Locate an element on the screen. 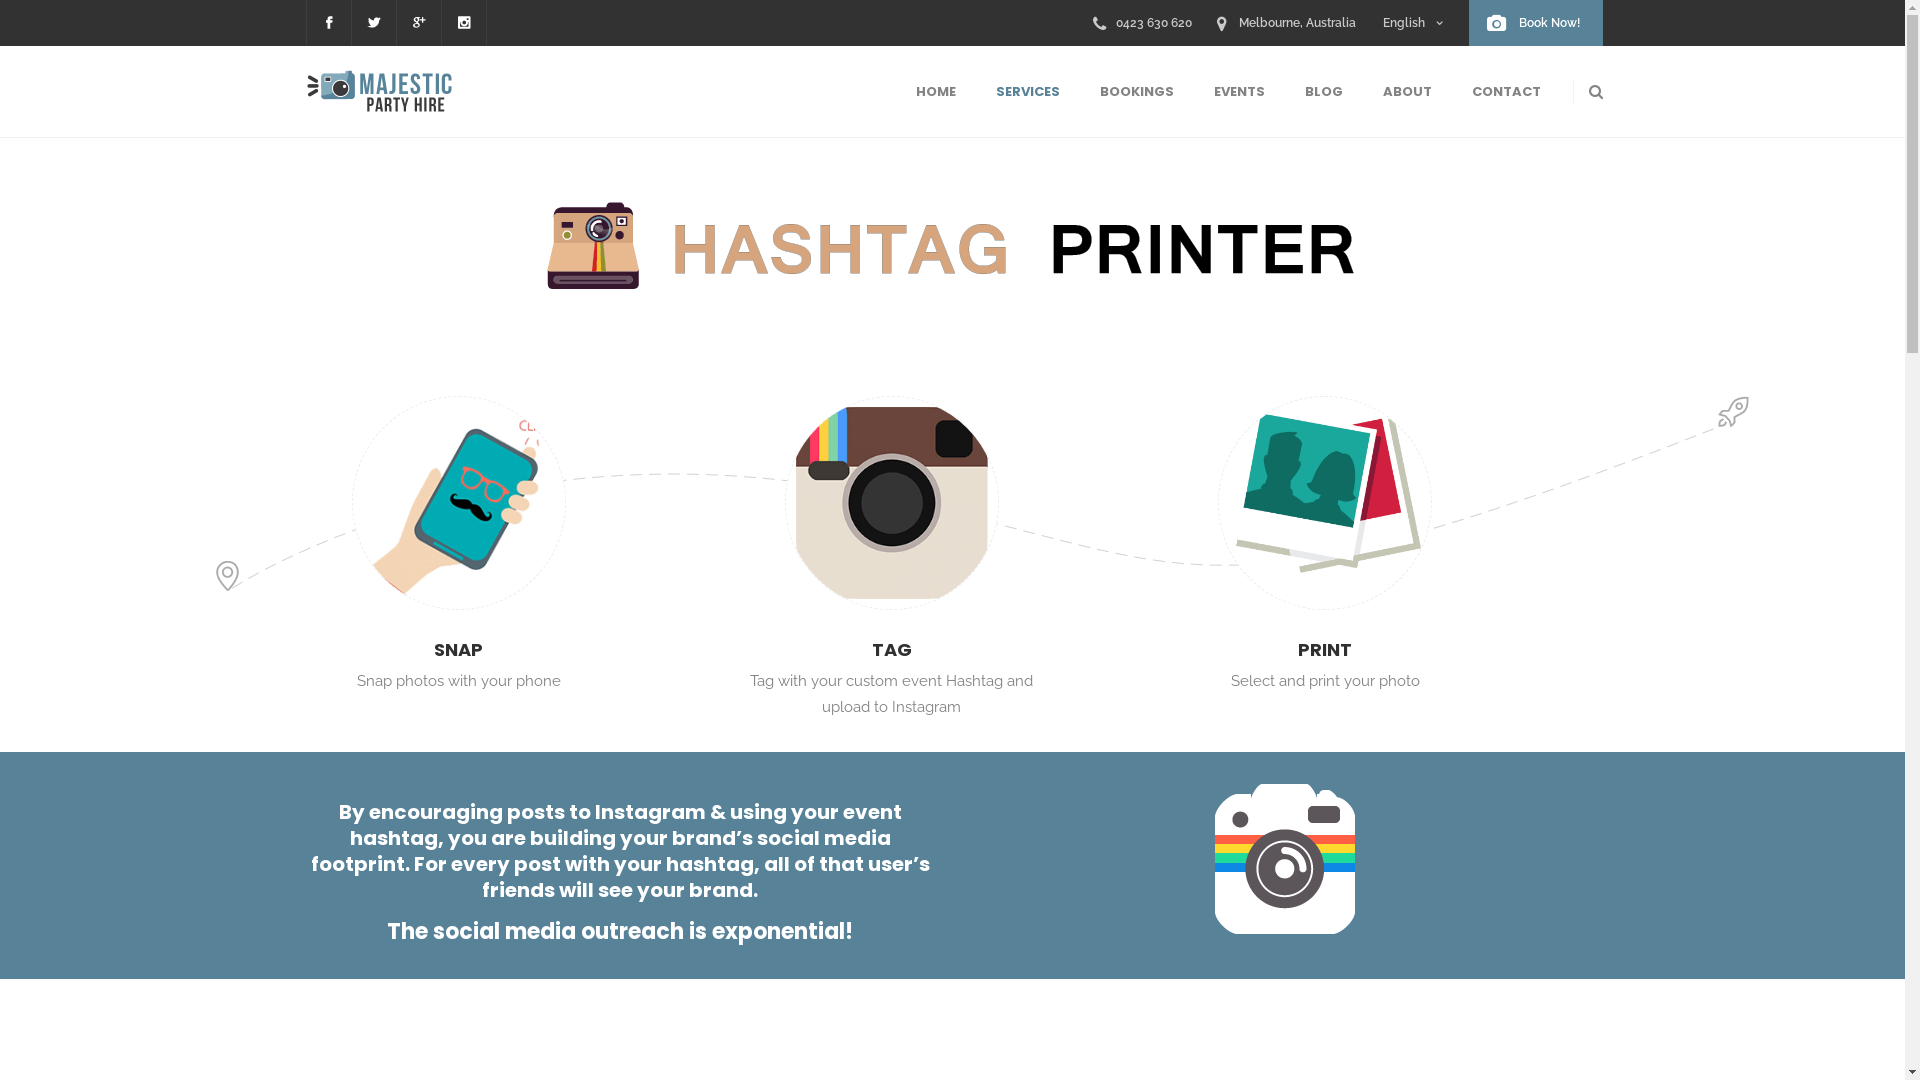 Image resolution: width=1920 pixels, height=1080 pixels. Book Now! is located at coordinates (1535, 23).